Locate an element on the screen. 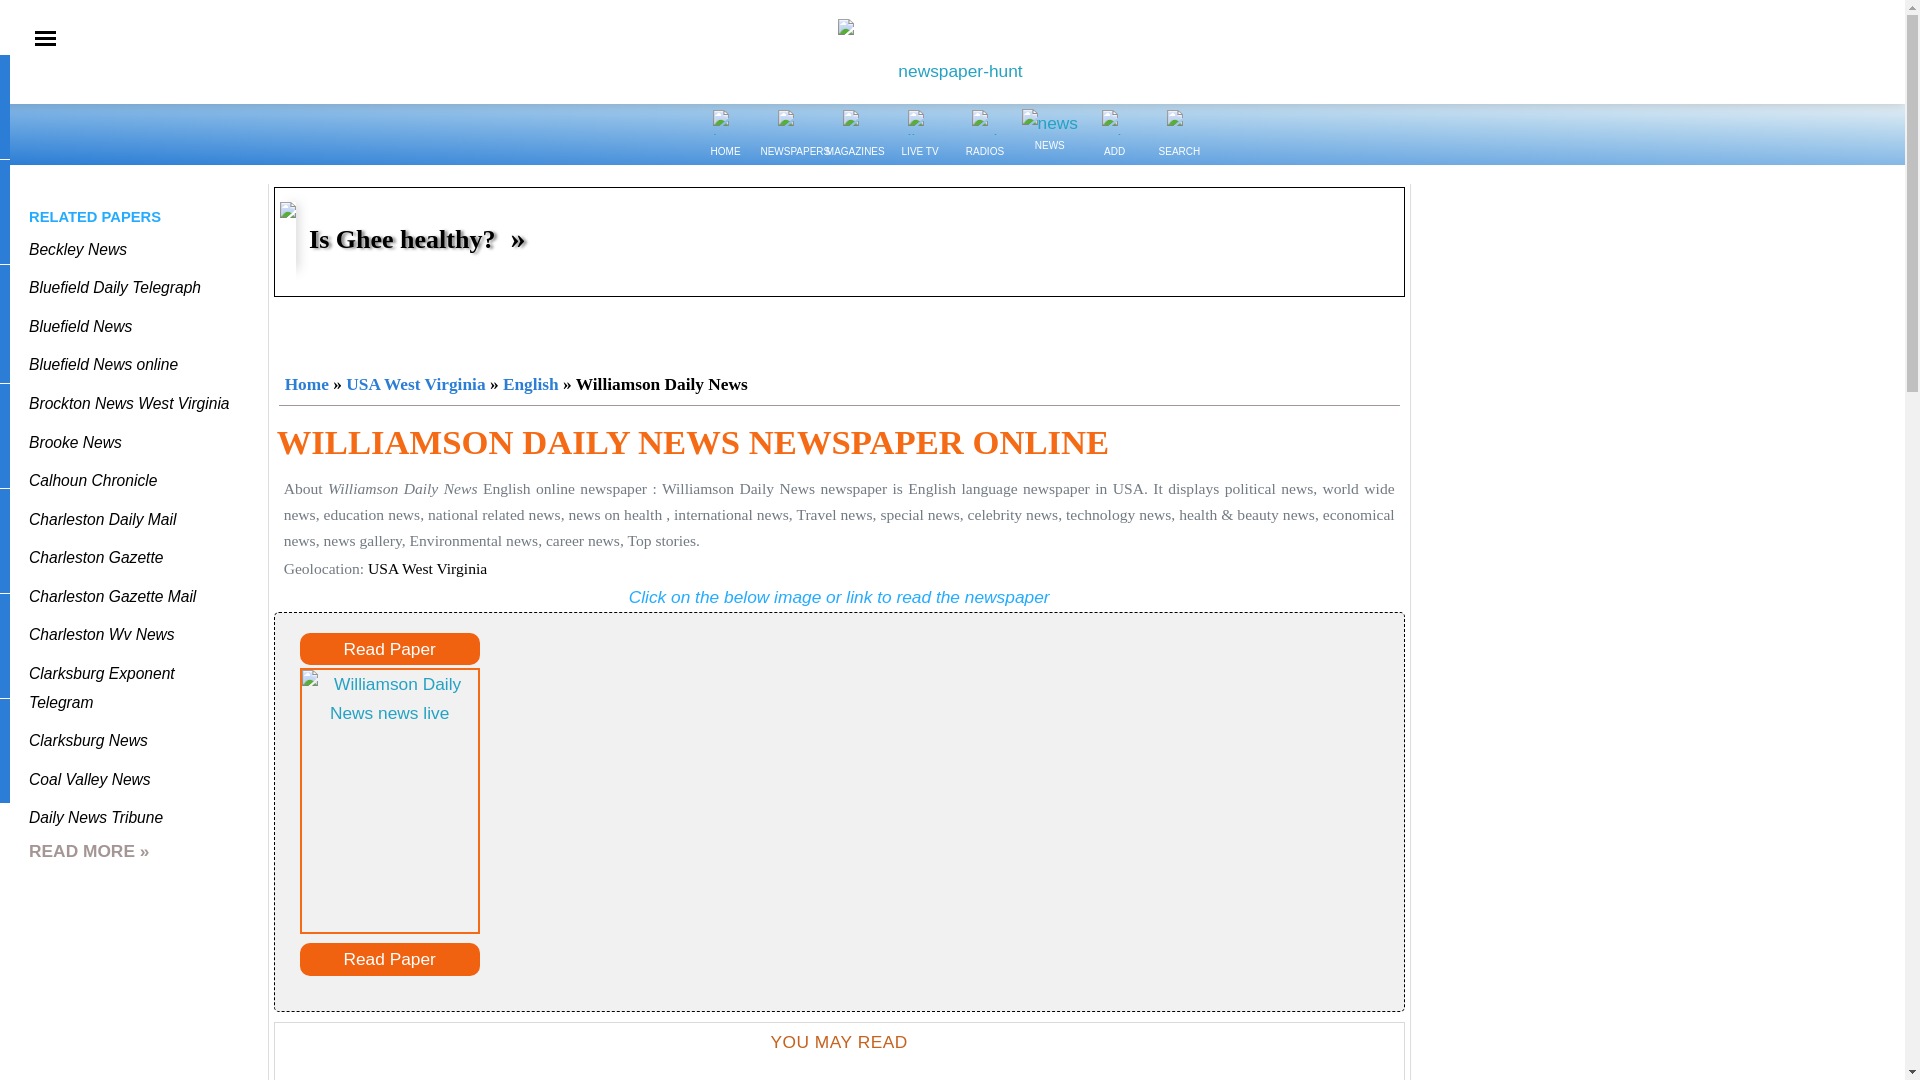 The width and height of the screenshot is (1920, 1080). HOME is located at coordinates (726, 164).